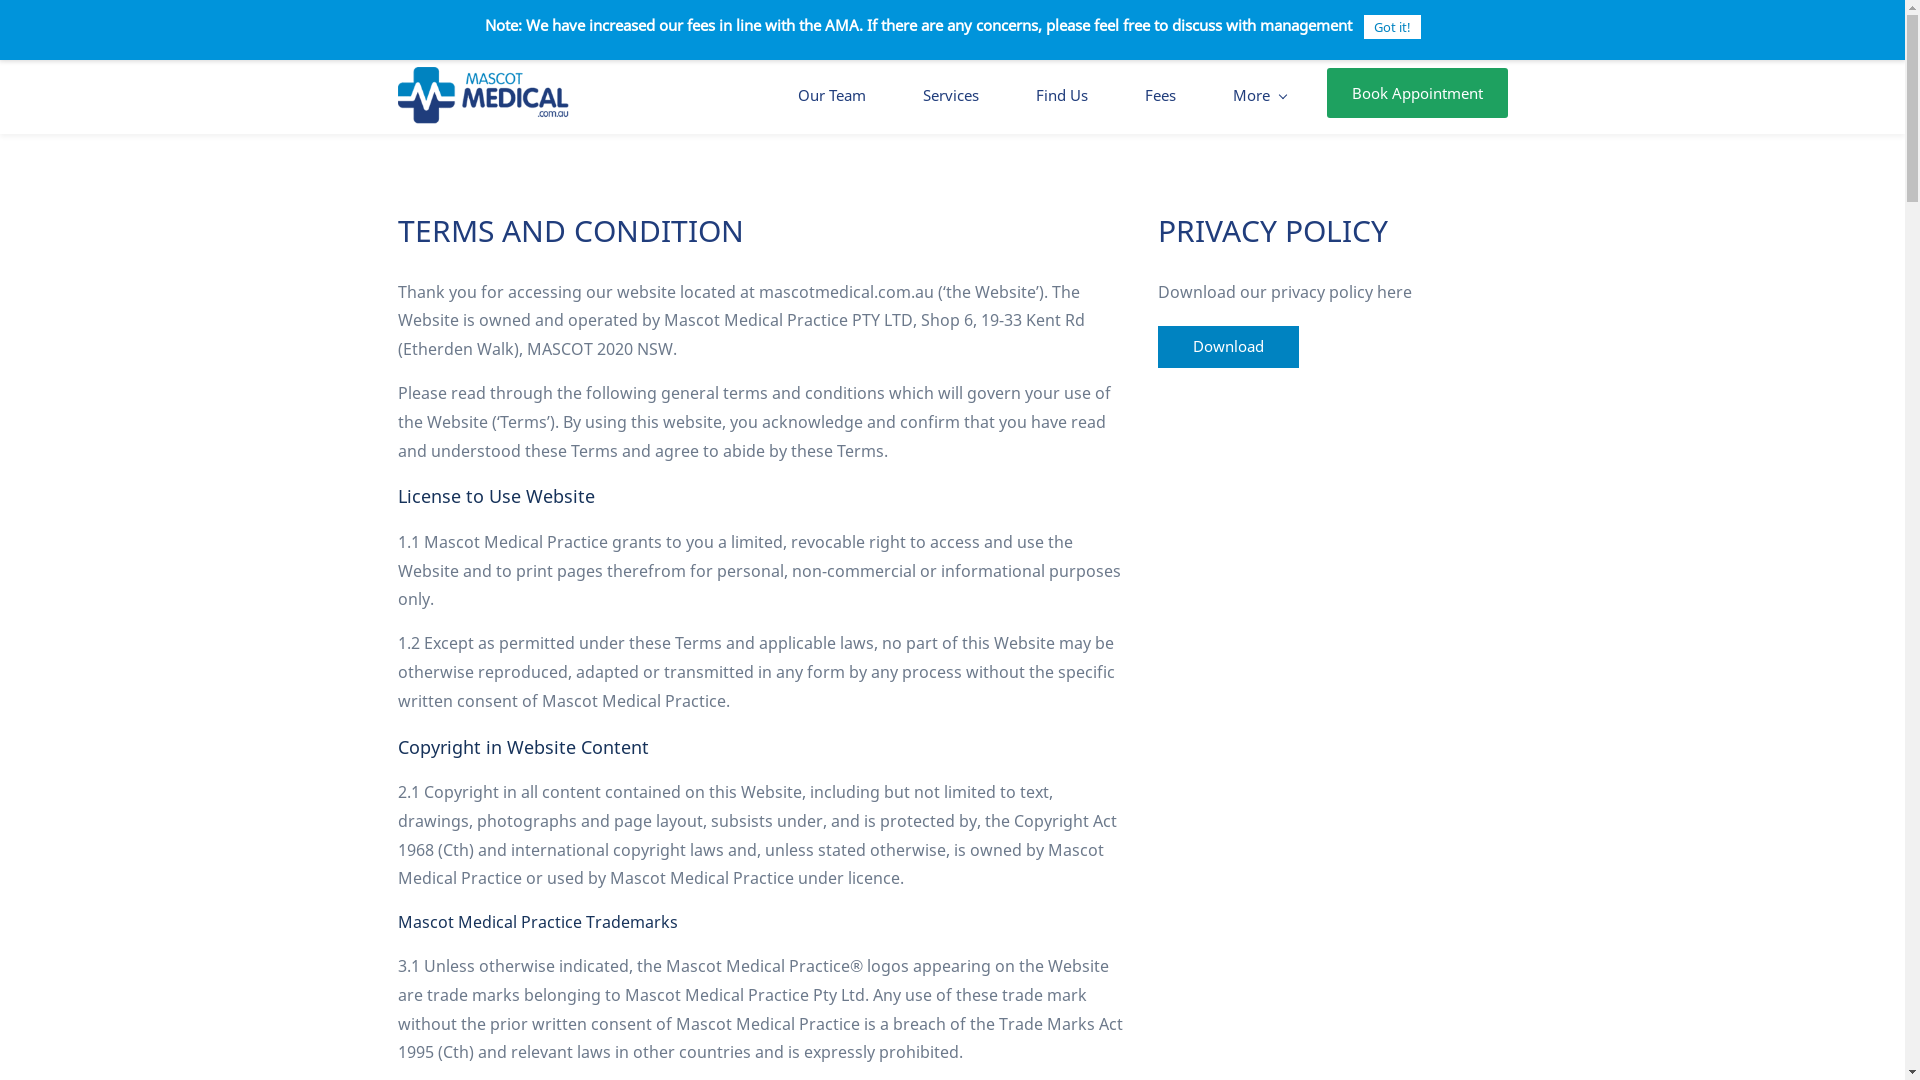  What do you see at coordinates (746, 28) in the screenshot?
I see `02 8668 0066` at bounding box center [746, 28].